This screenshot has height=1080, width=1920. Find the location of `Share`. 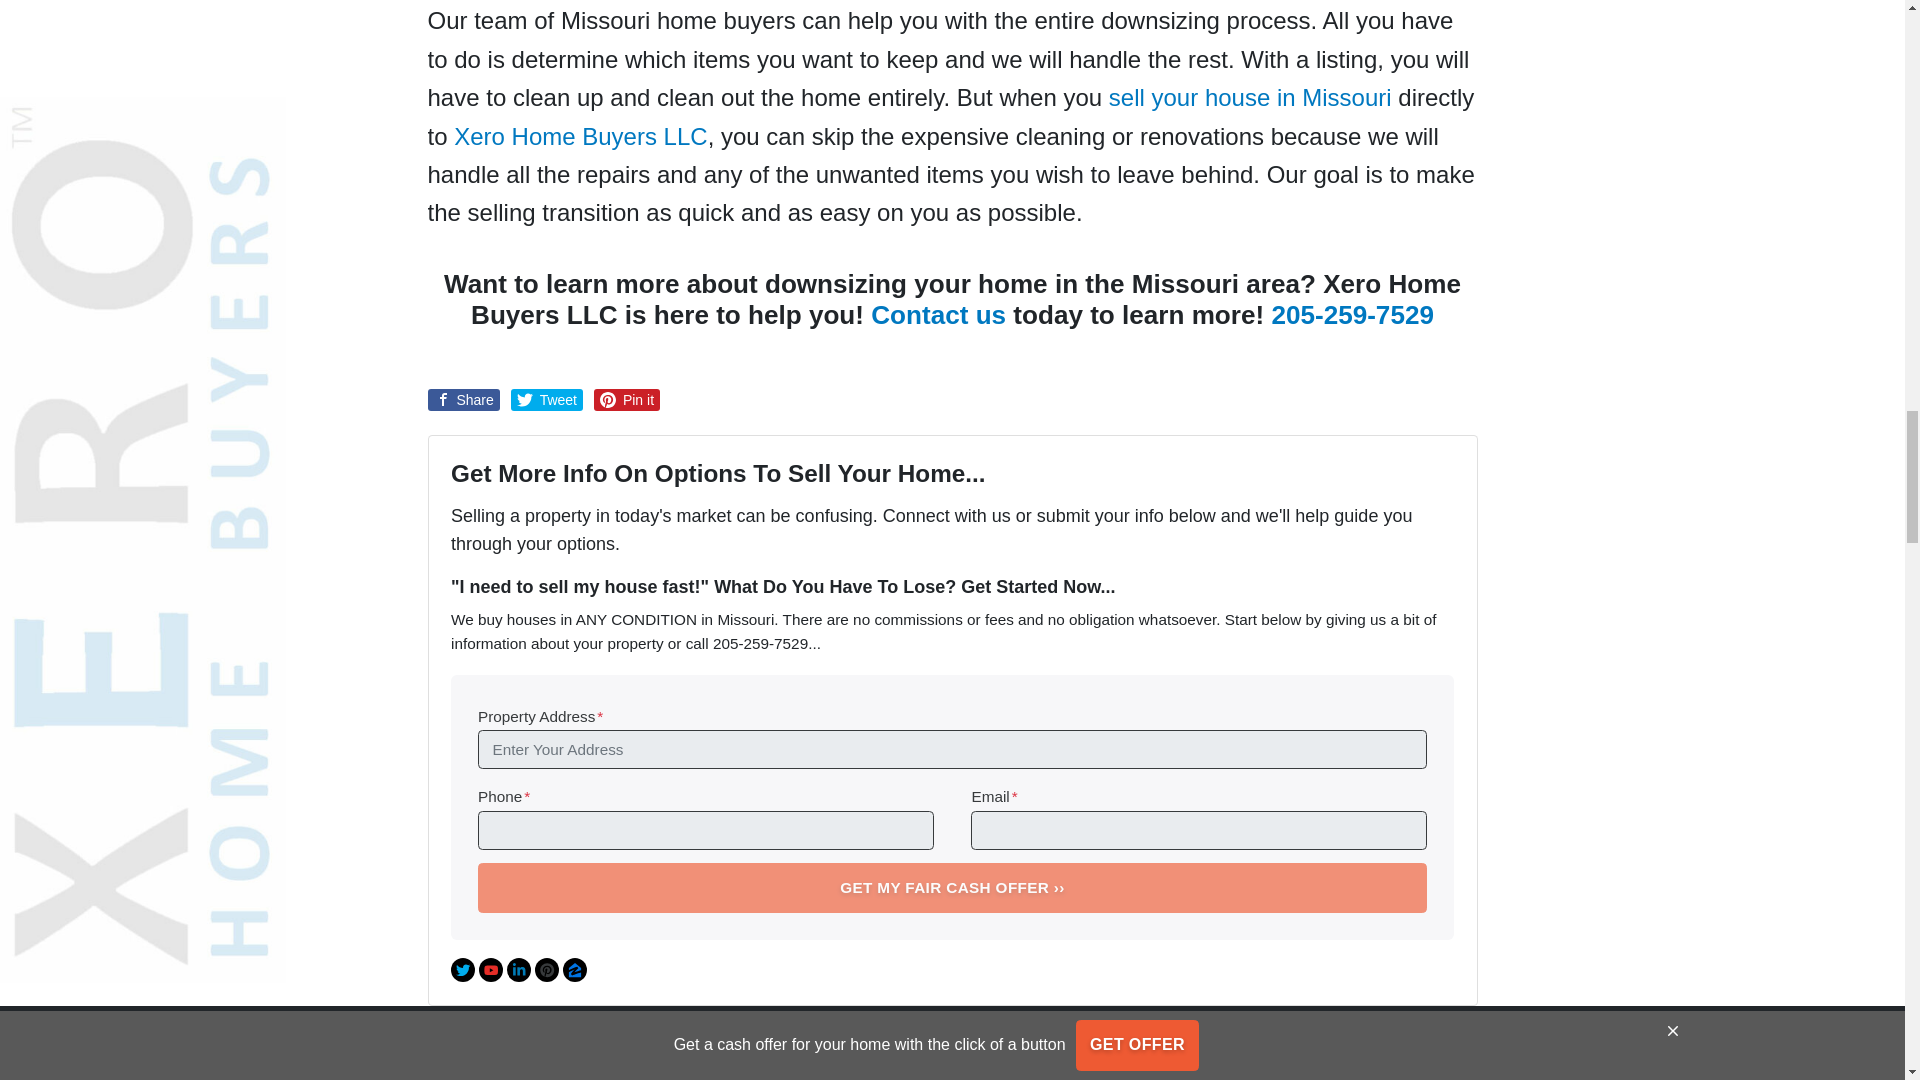

Share is located at coordinates (464, 400).